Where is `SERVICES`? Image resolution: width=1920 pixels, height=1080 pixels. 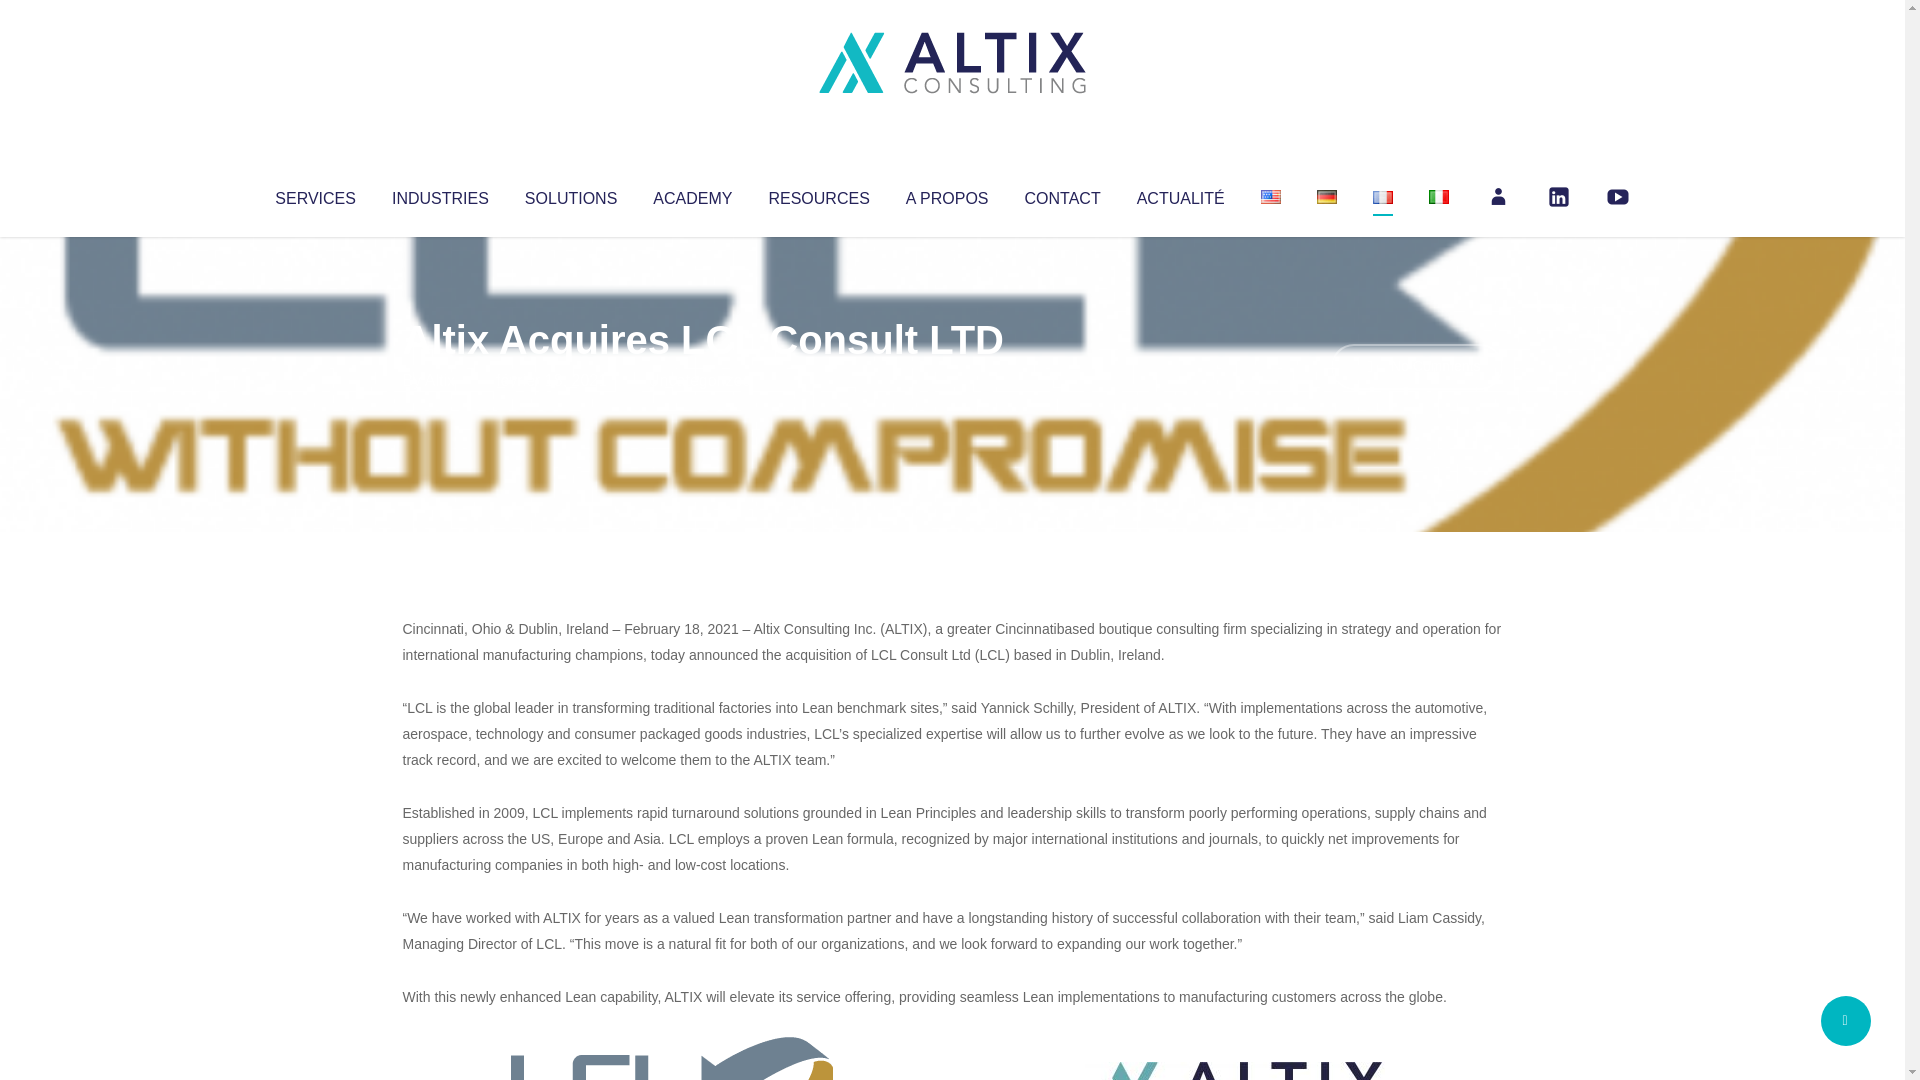 SERVICES is located at coordinates (314, 194).